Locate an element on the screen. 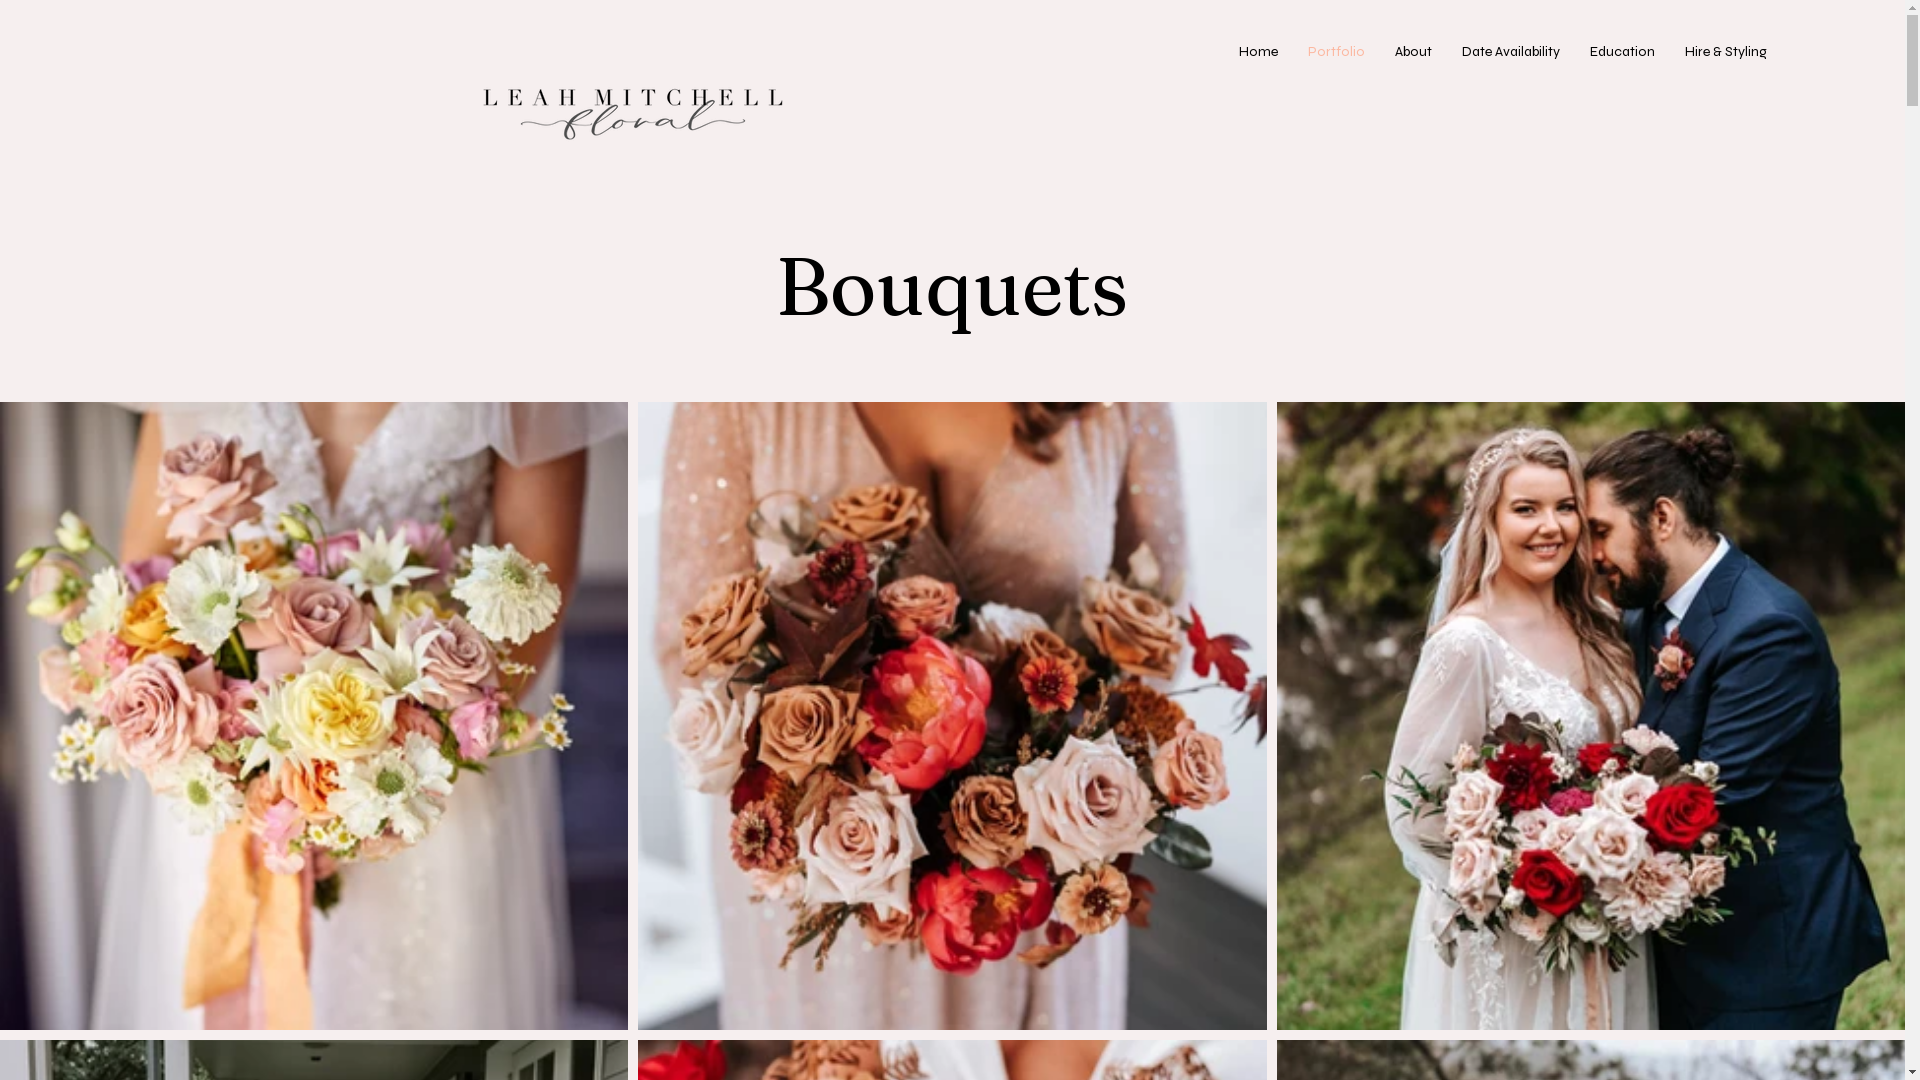 The image size is (1920, 1080). About is located at coordinates (1414, 52).